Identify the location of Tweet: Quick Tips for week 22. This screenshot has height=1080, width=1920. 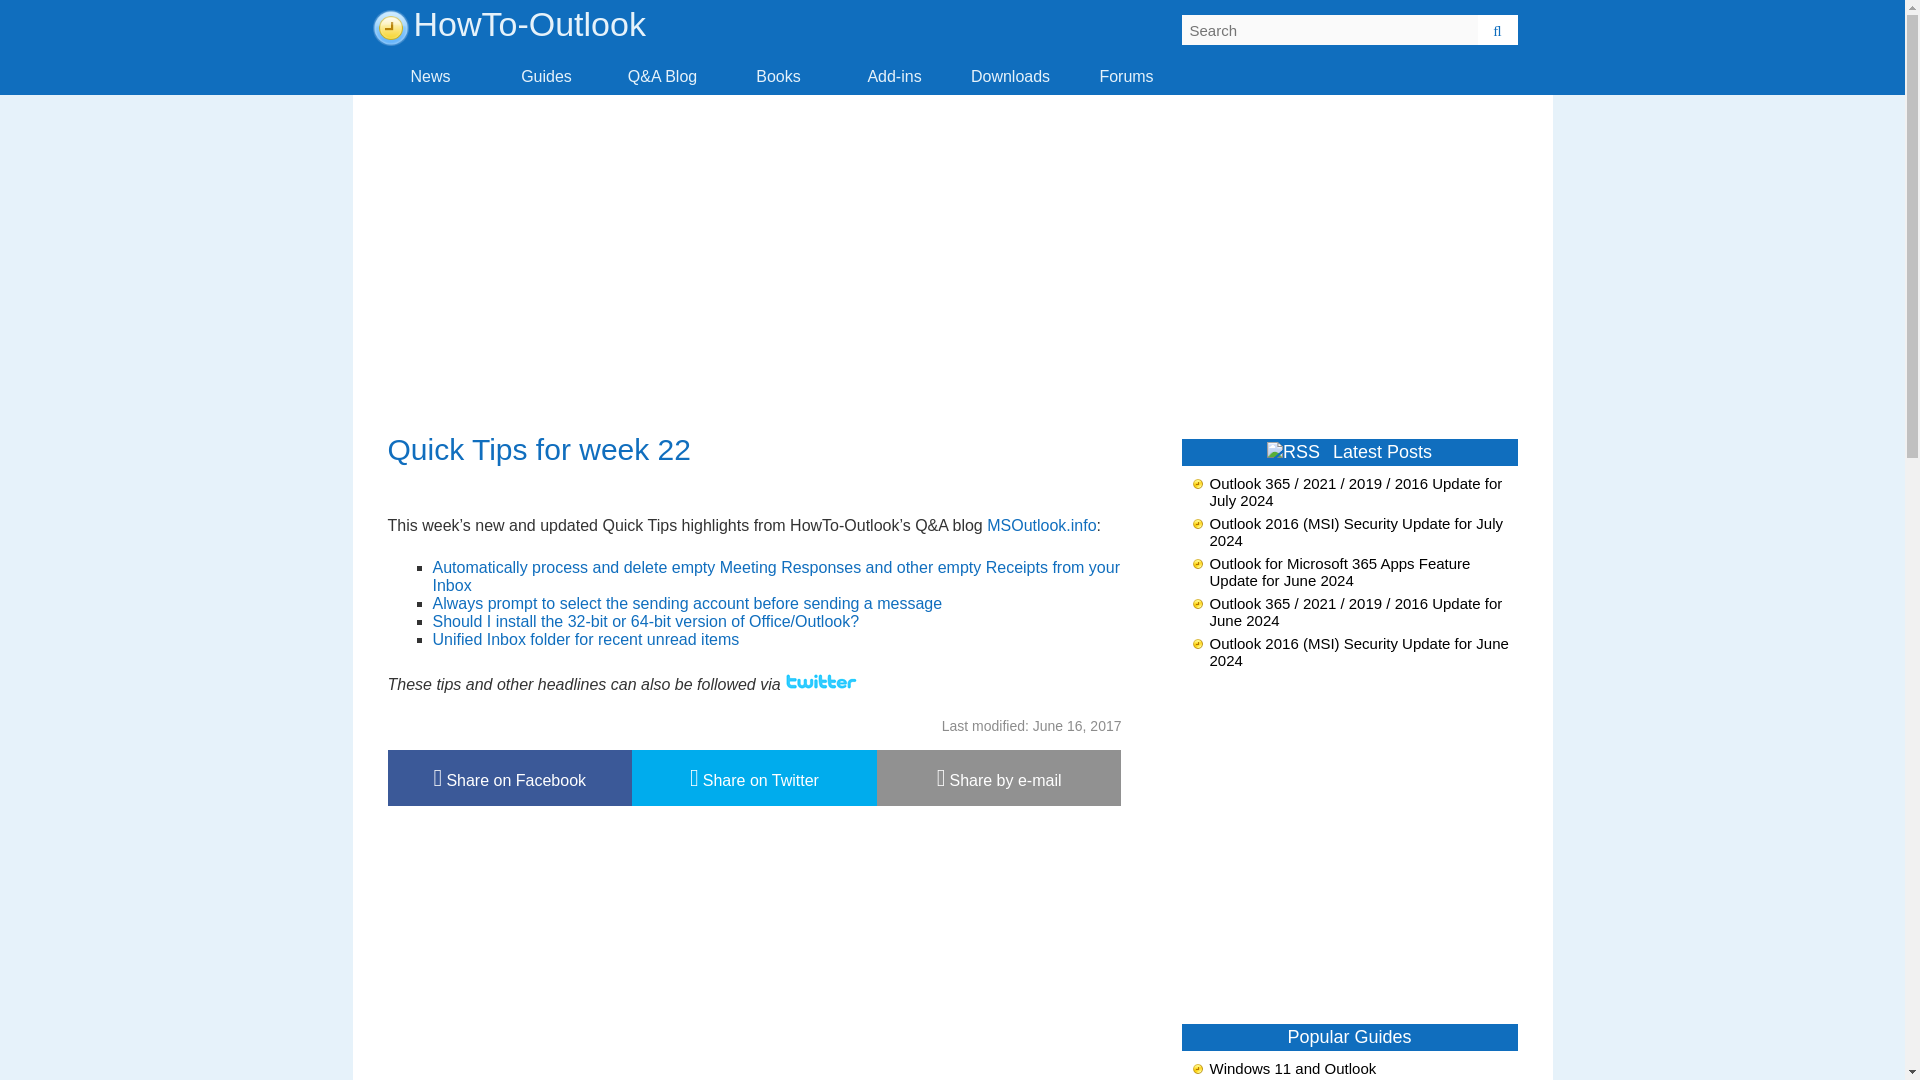
(754, 777).